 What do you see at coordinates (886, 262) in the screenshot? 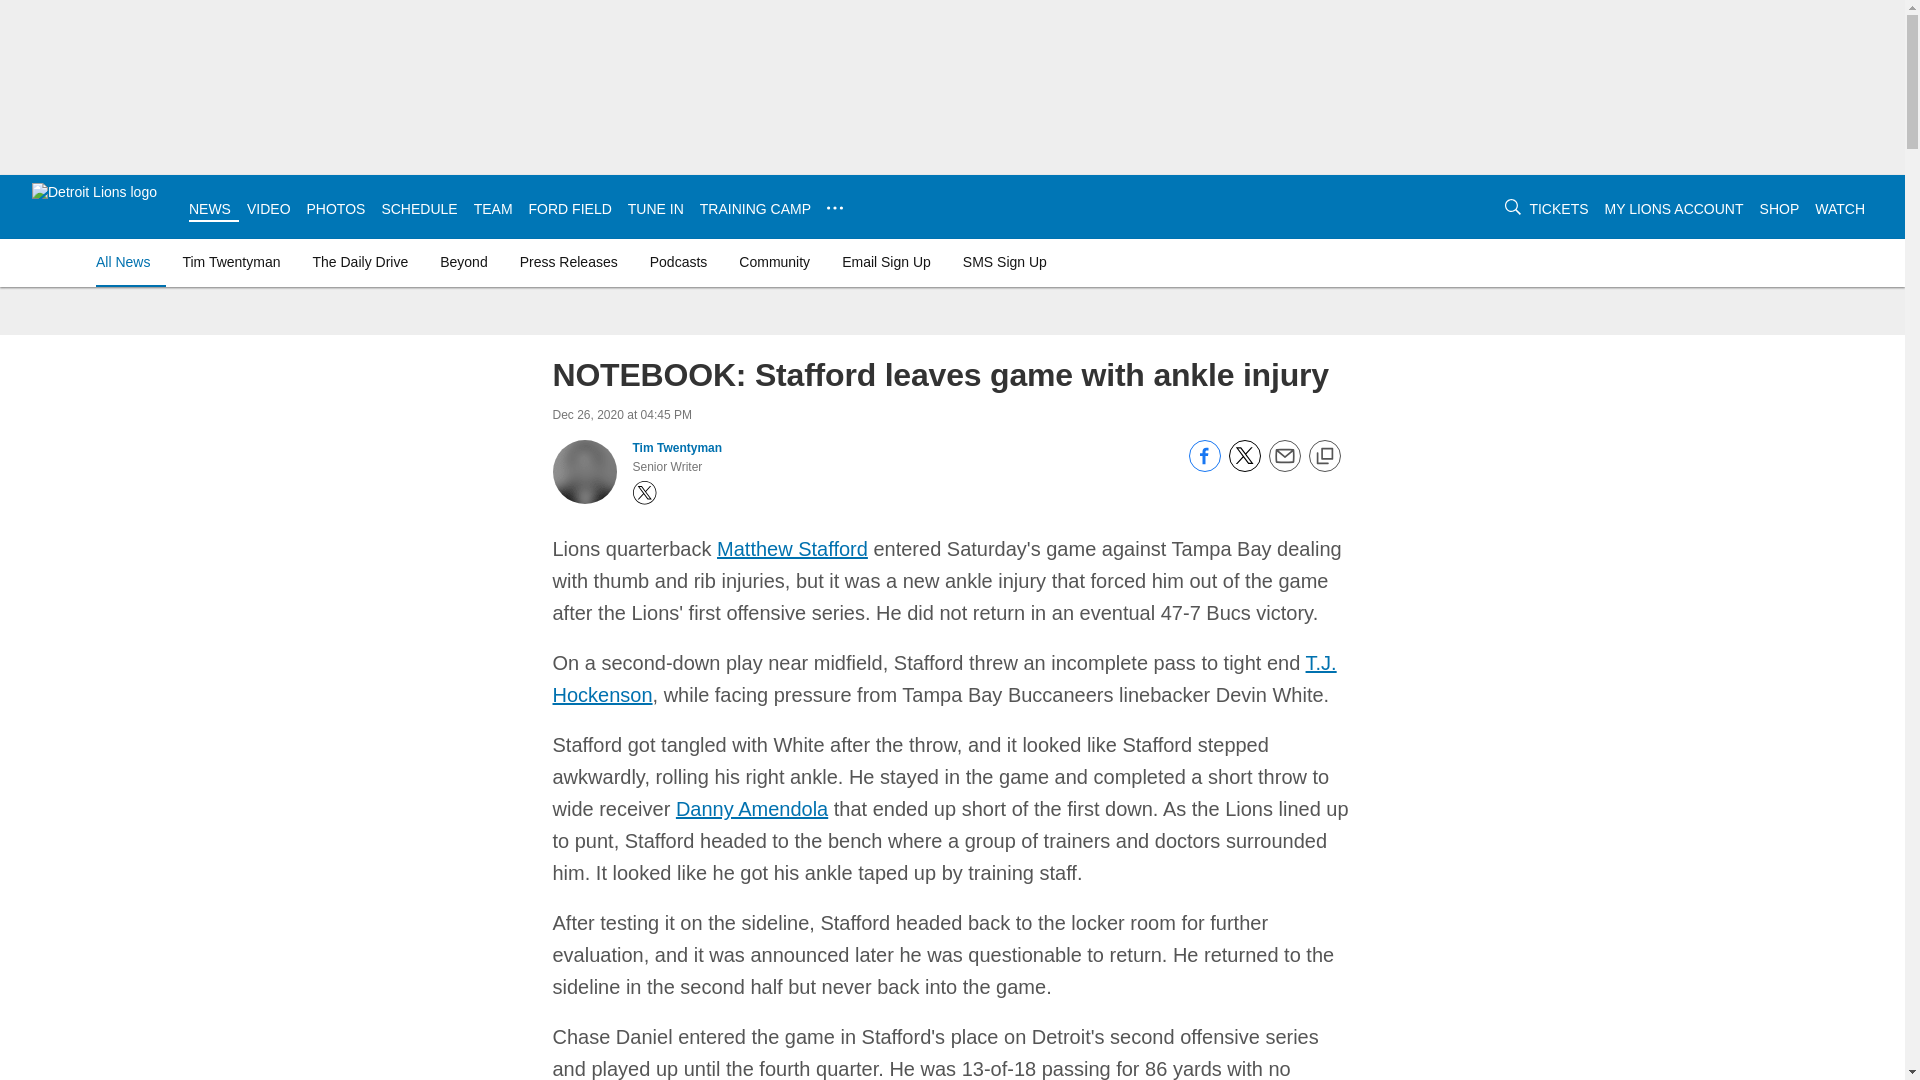
I see `Email Sign Up` at bounding box center [886, 262].